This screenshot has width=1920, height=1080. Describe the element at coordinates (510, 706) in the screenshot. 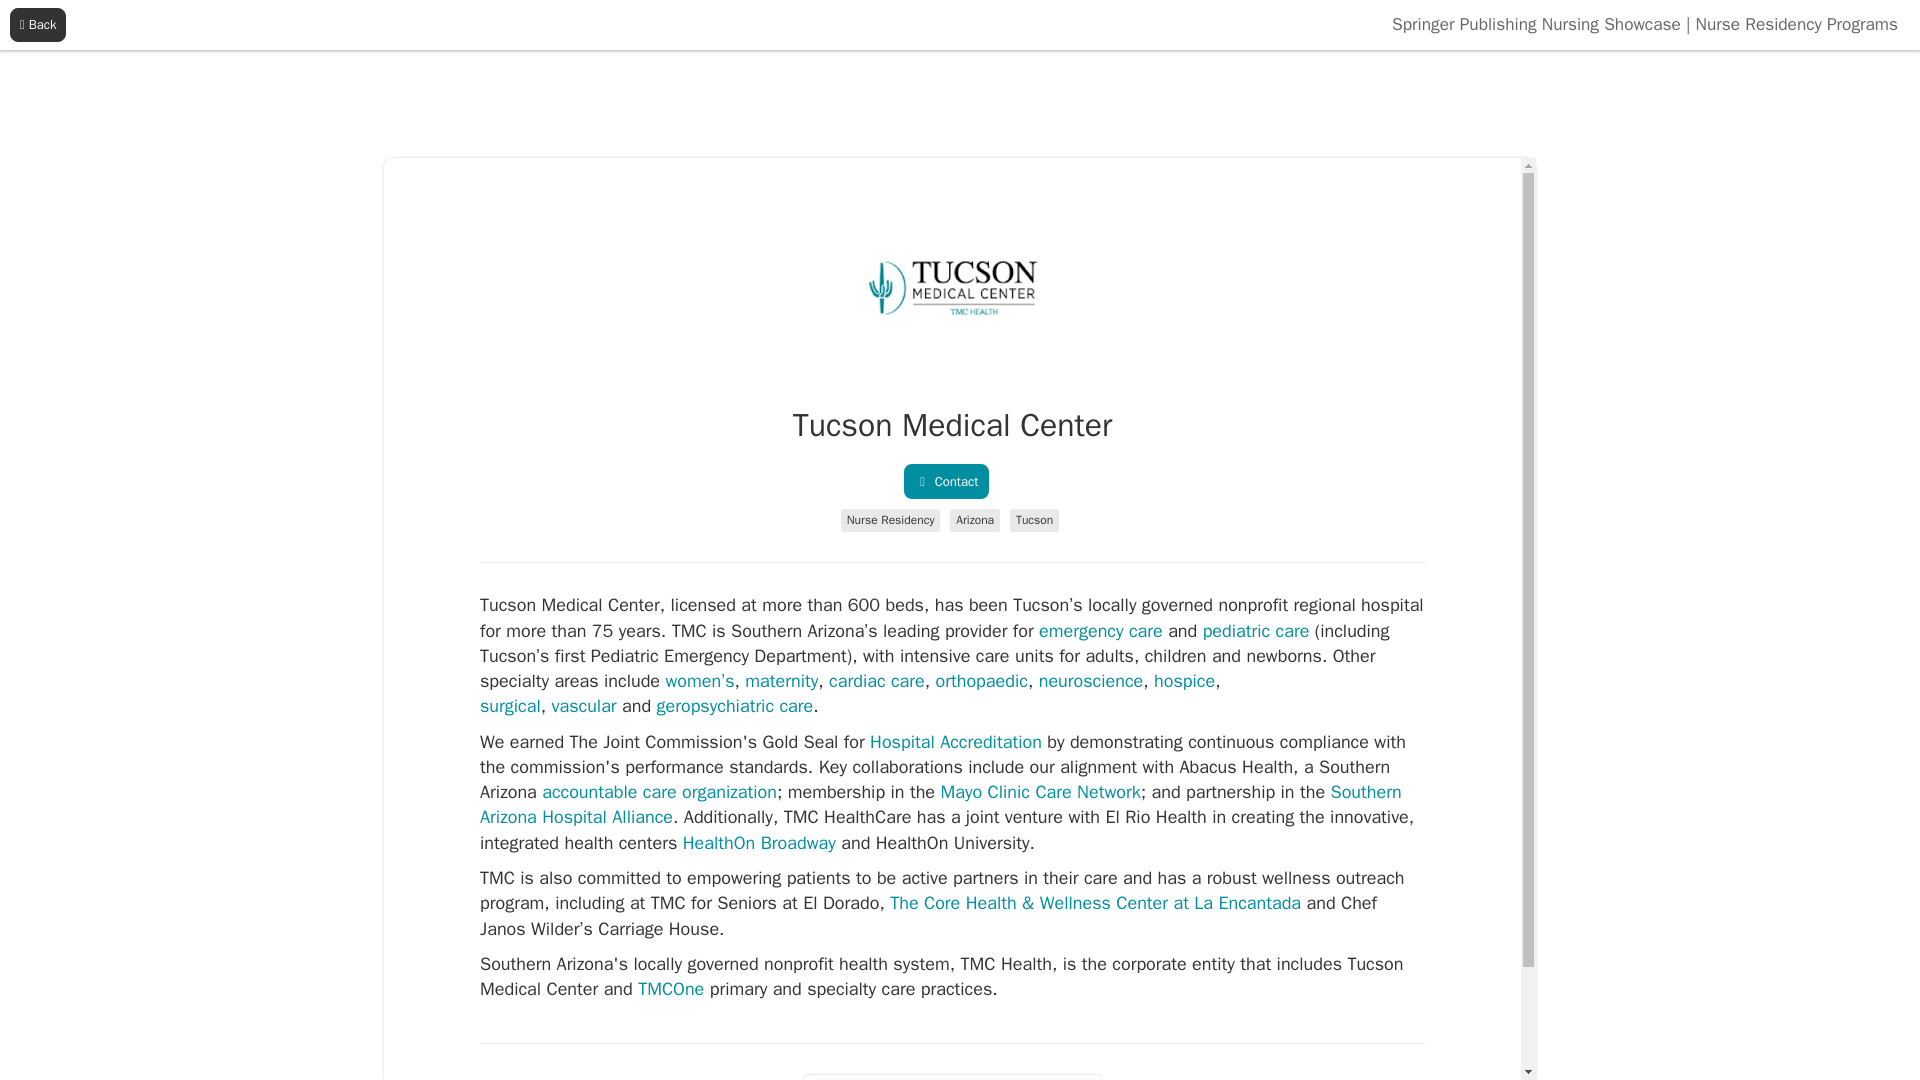

I see `surgical` at that location.